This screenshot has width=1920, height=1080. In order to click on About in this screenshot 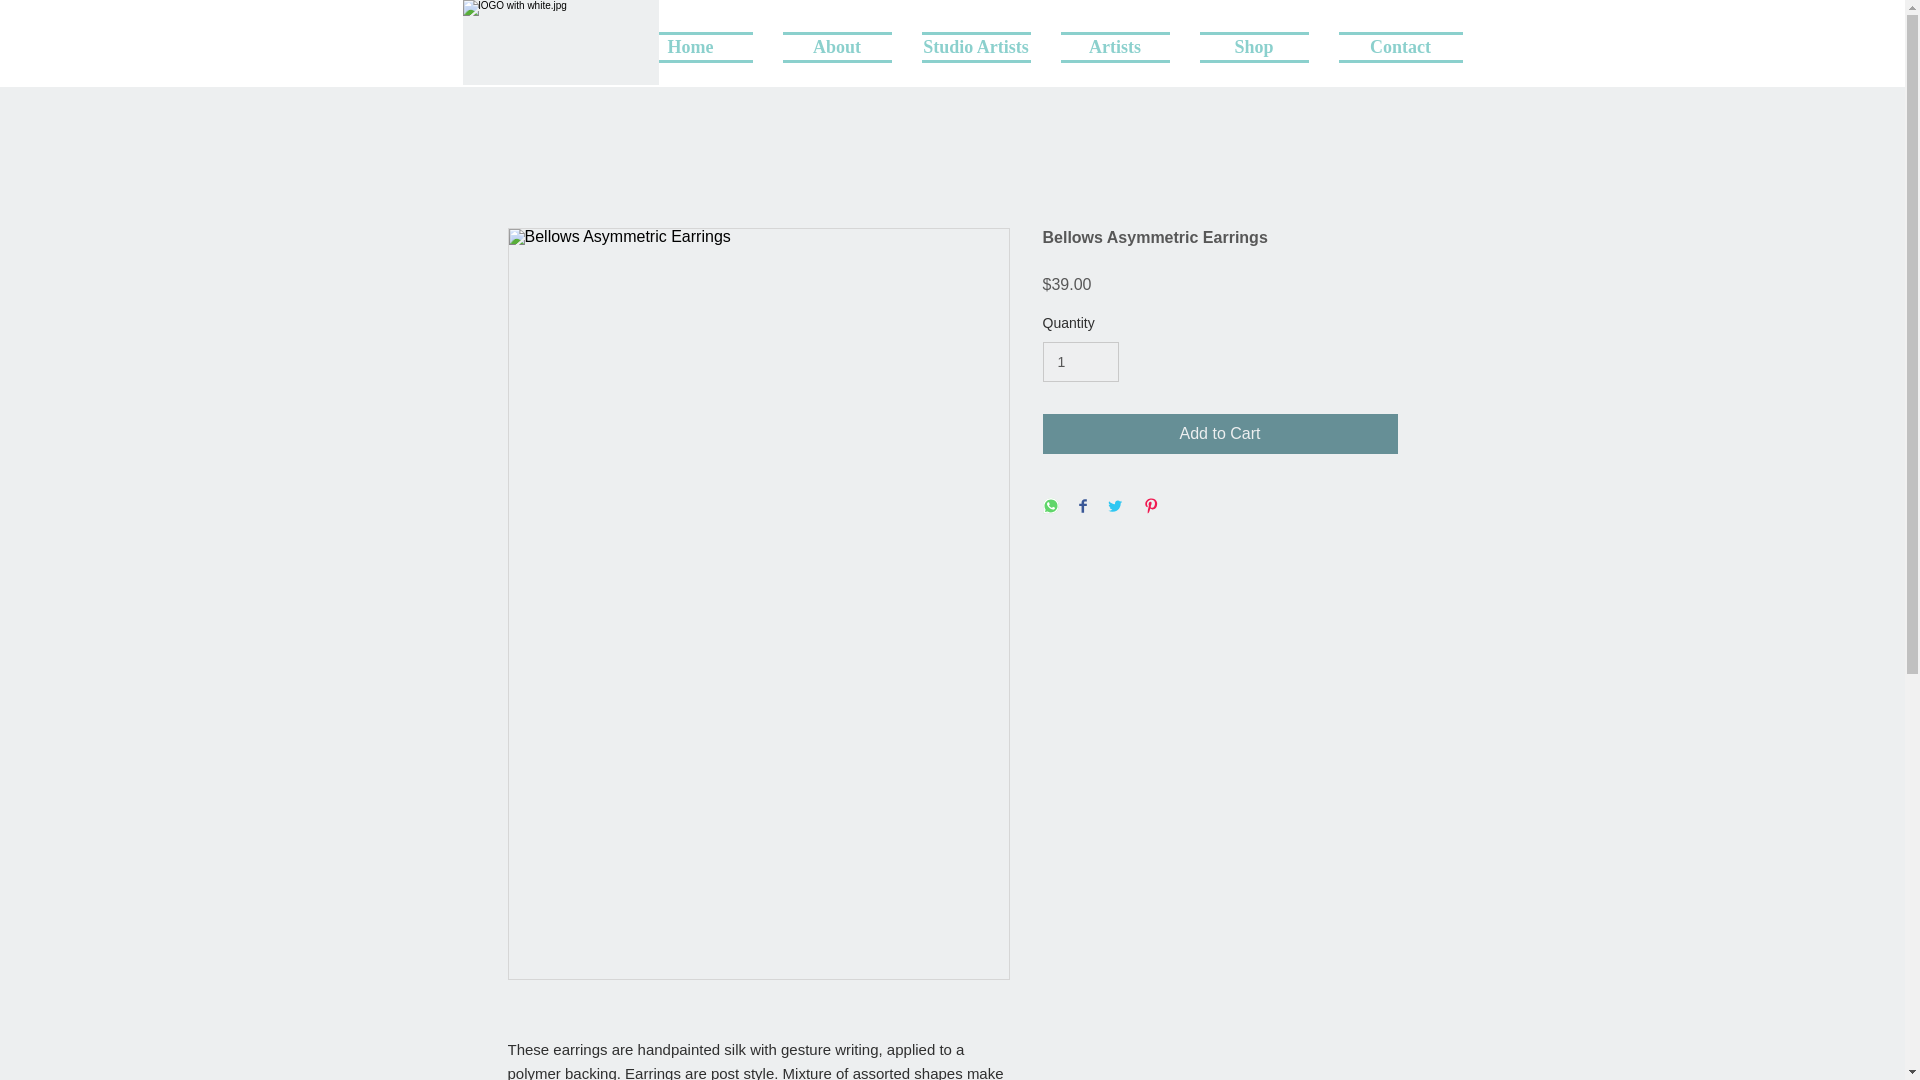, I will do `click(837, 44)`.